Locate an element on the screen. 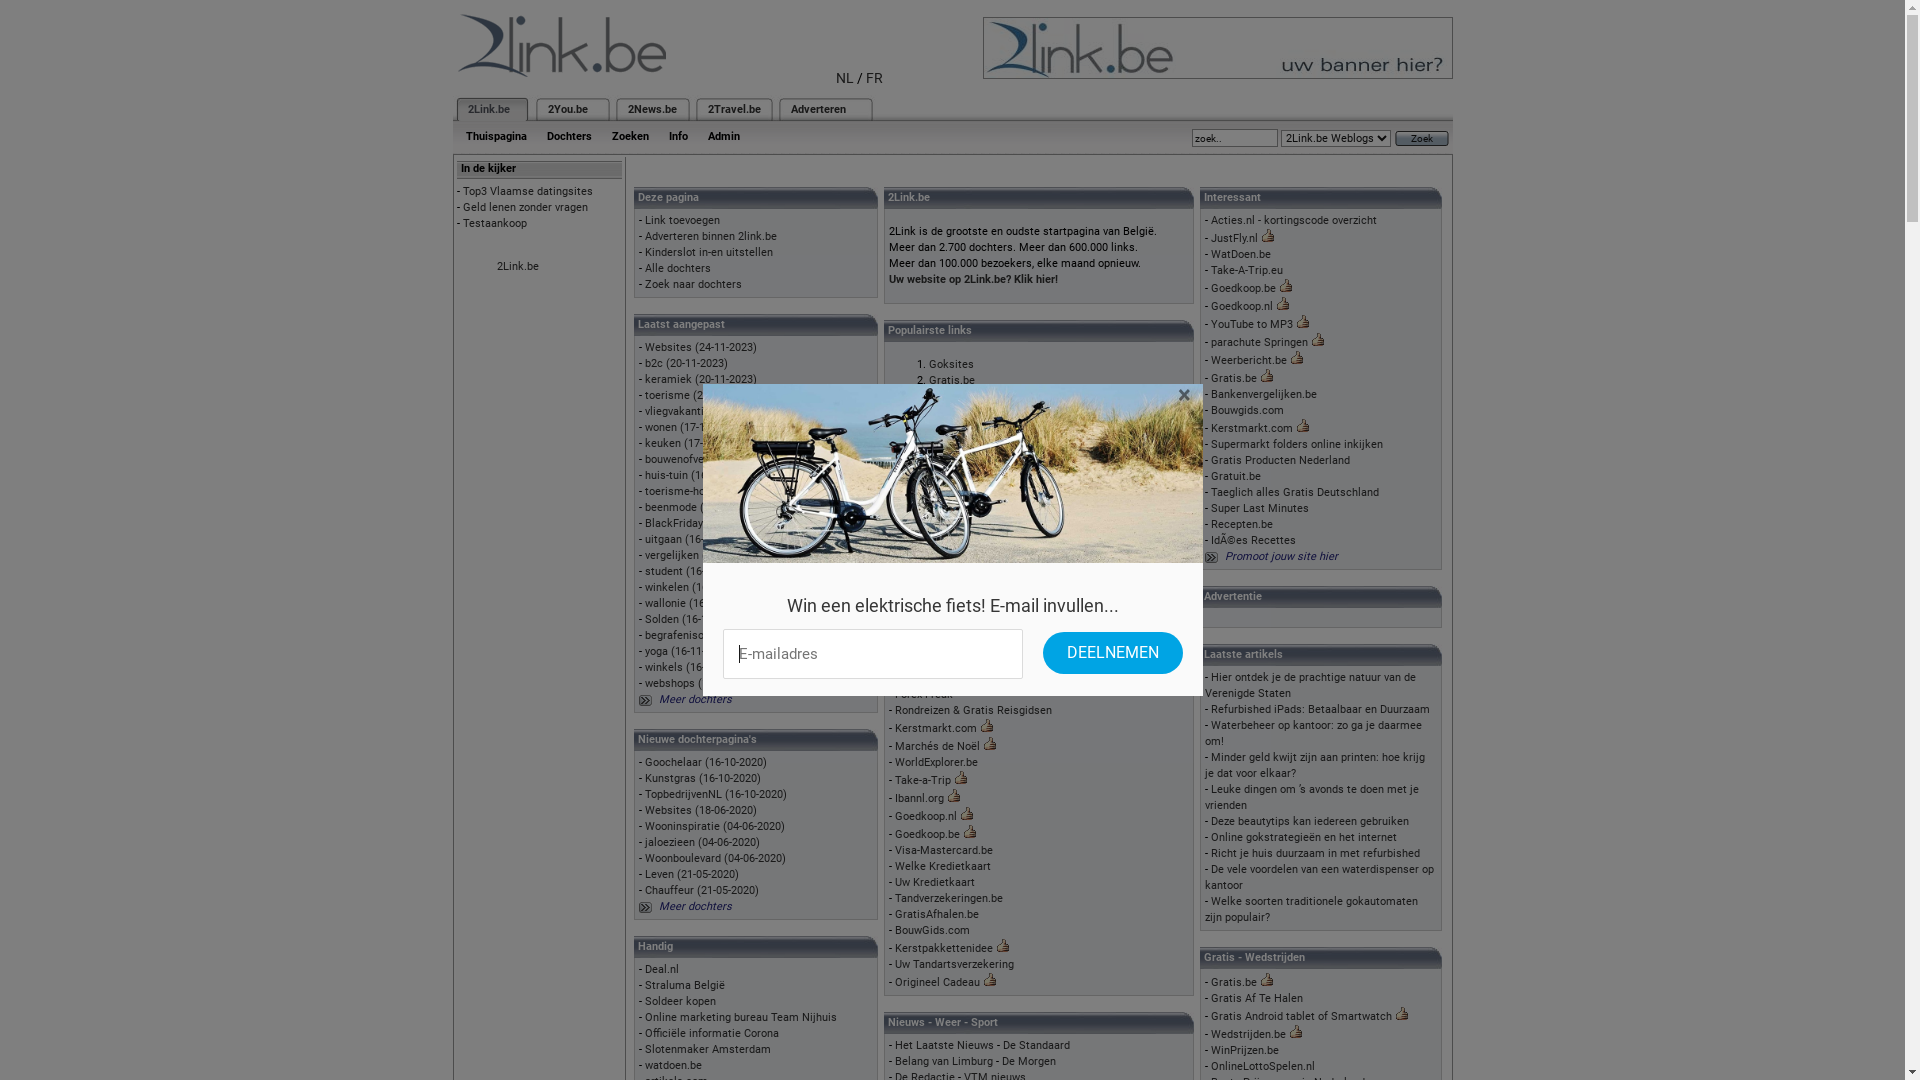  JustFly.nl is located at coordinates (1234, 238).